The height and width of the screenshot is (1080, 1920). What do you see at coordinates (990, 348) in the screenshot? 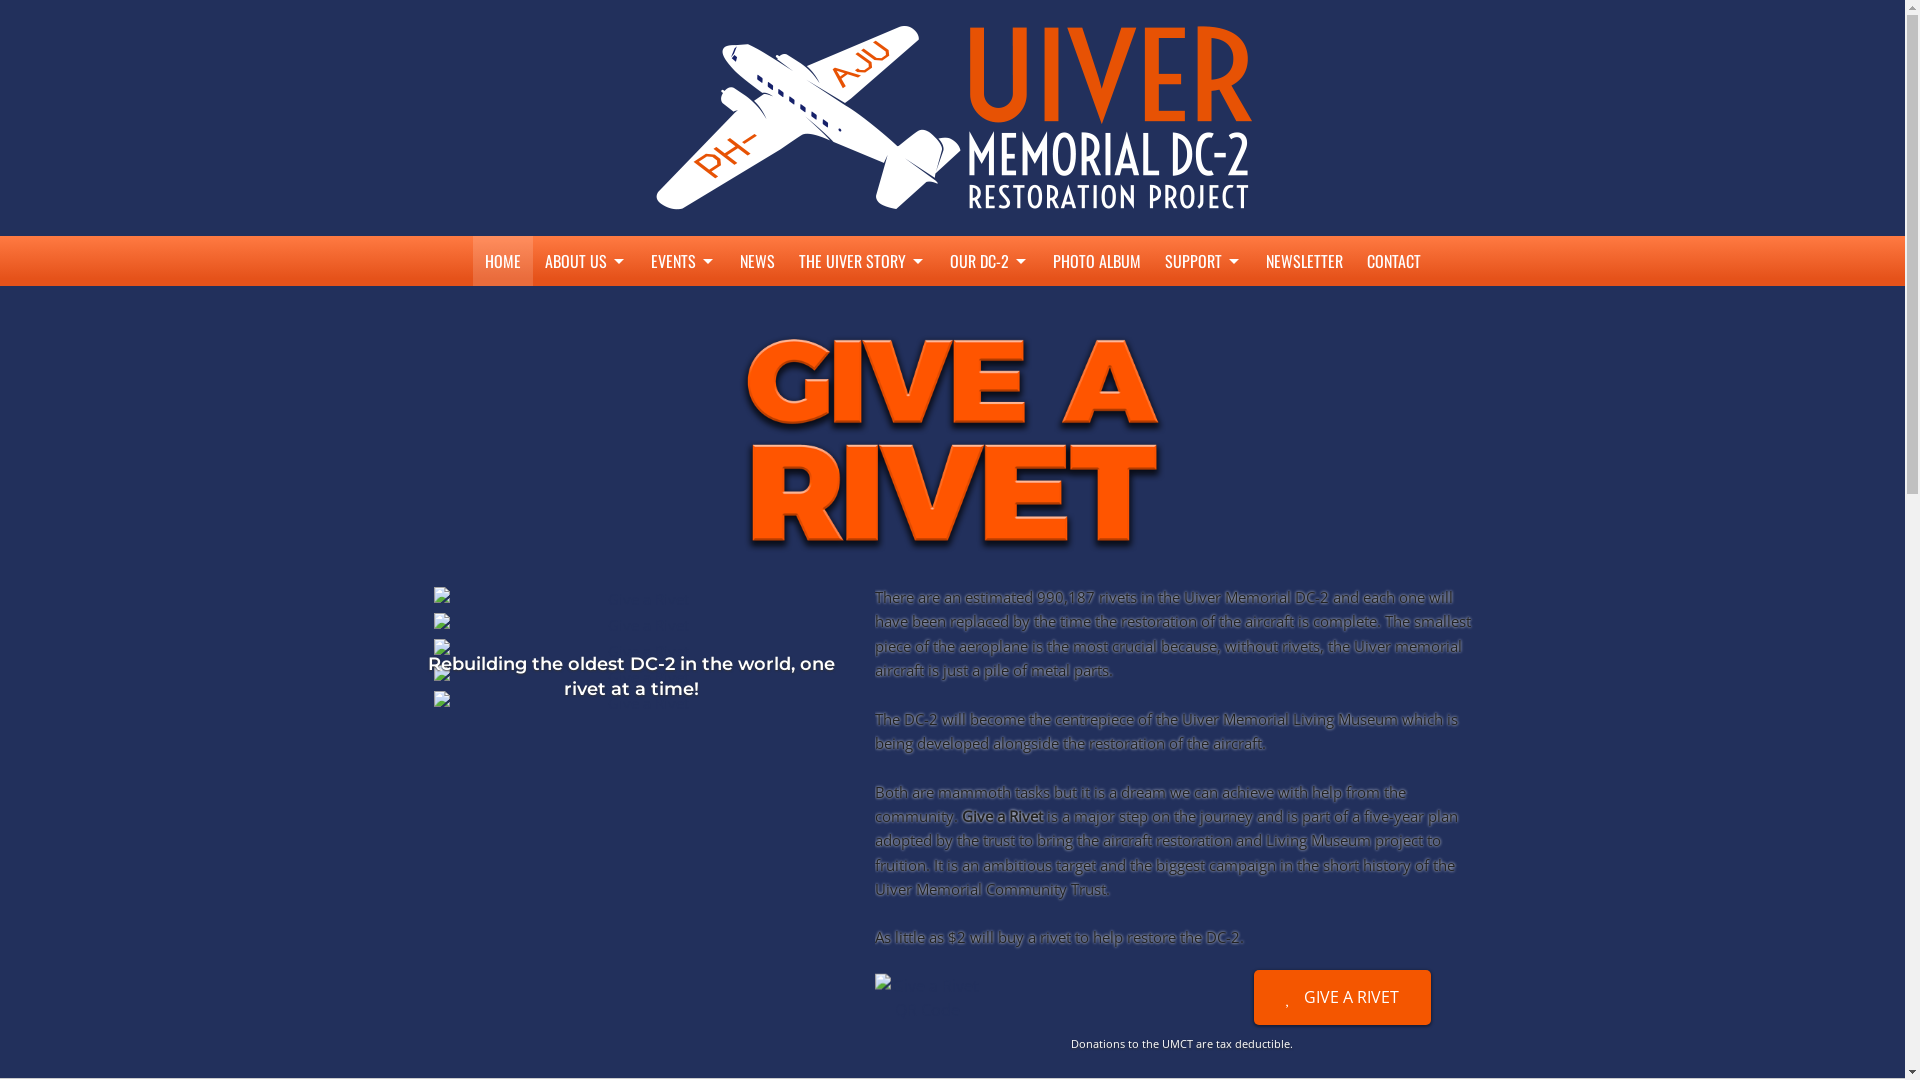
I see `With the RAAF` at bounding box center [990, 348].